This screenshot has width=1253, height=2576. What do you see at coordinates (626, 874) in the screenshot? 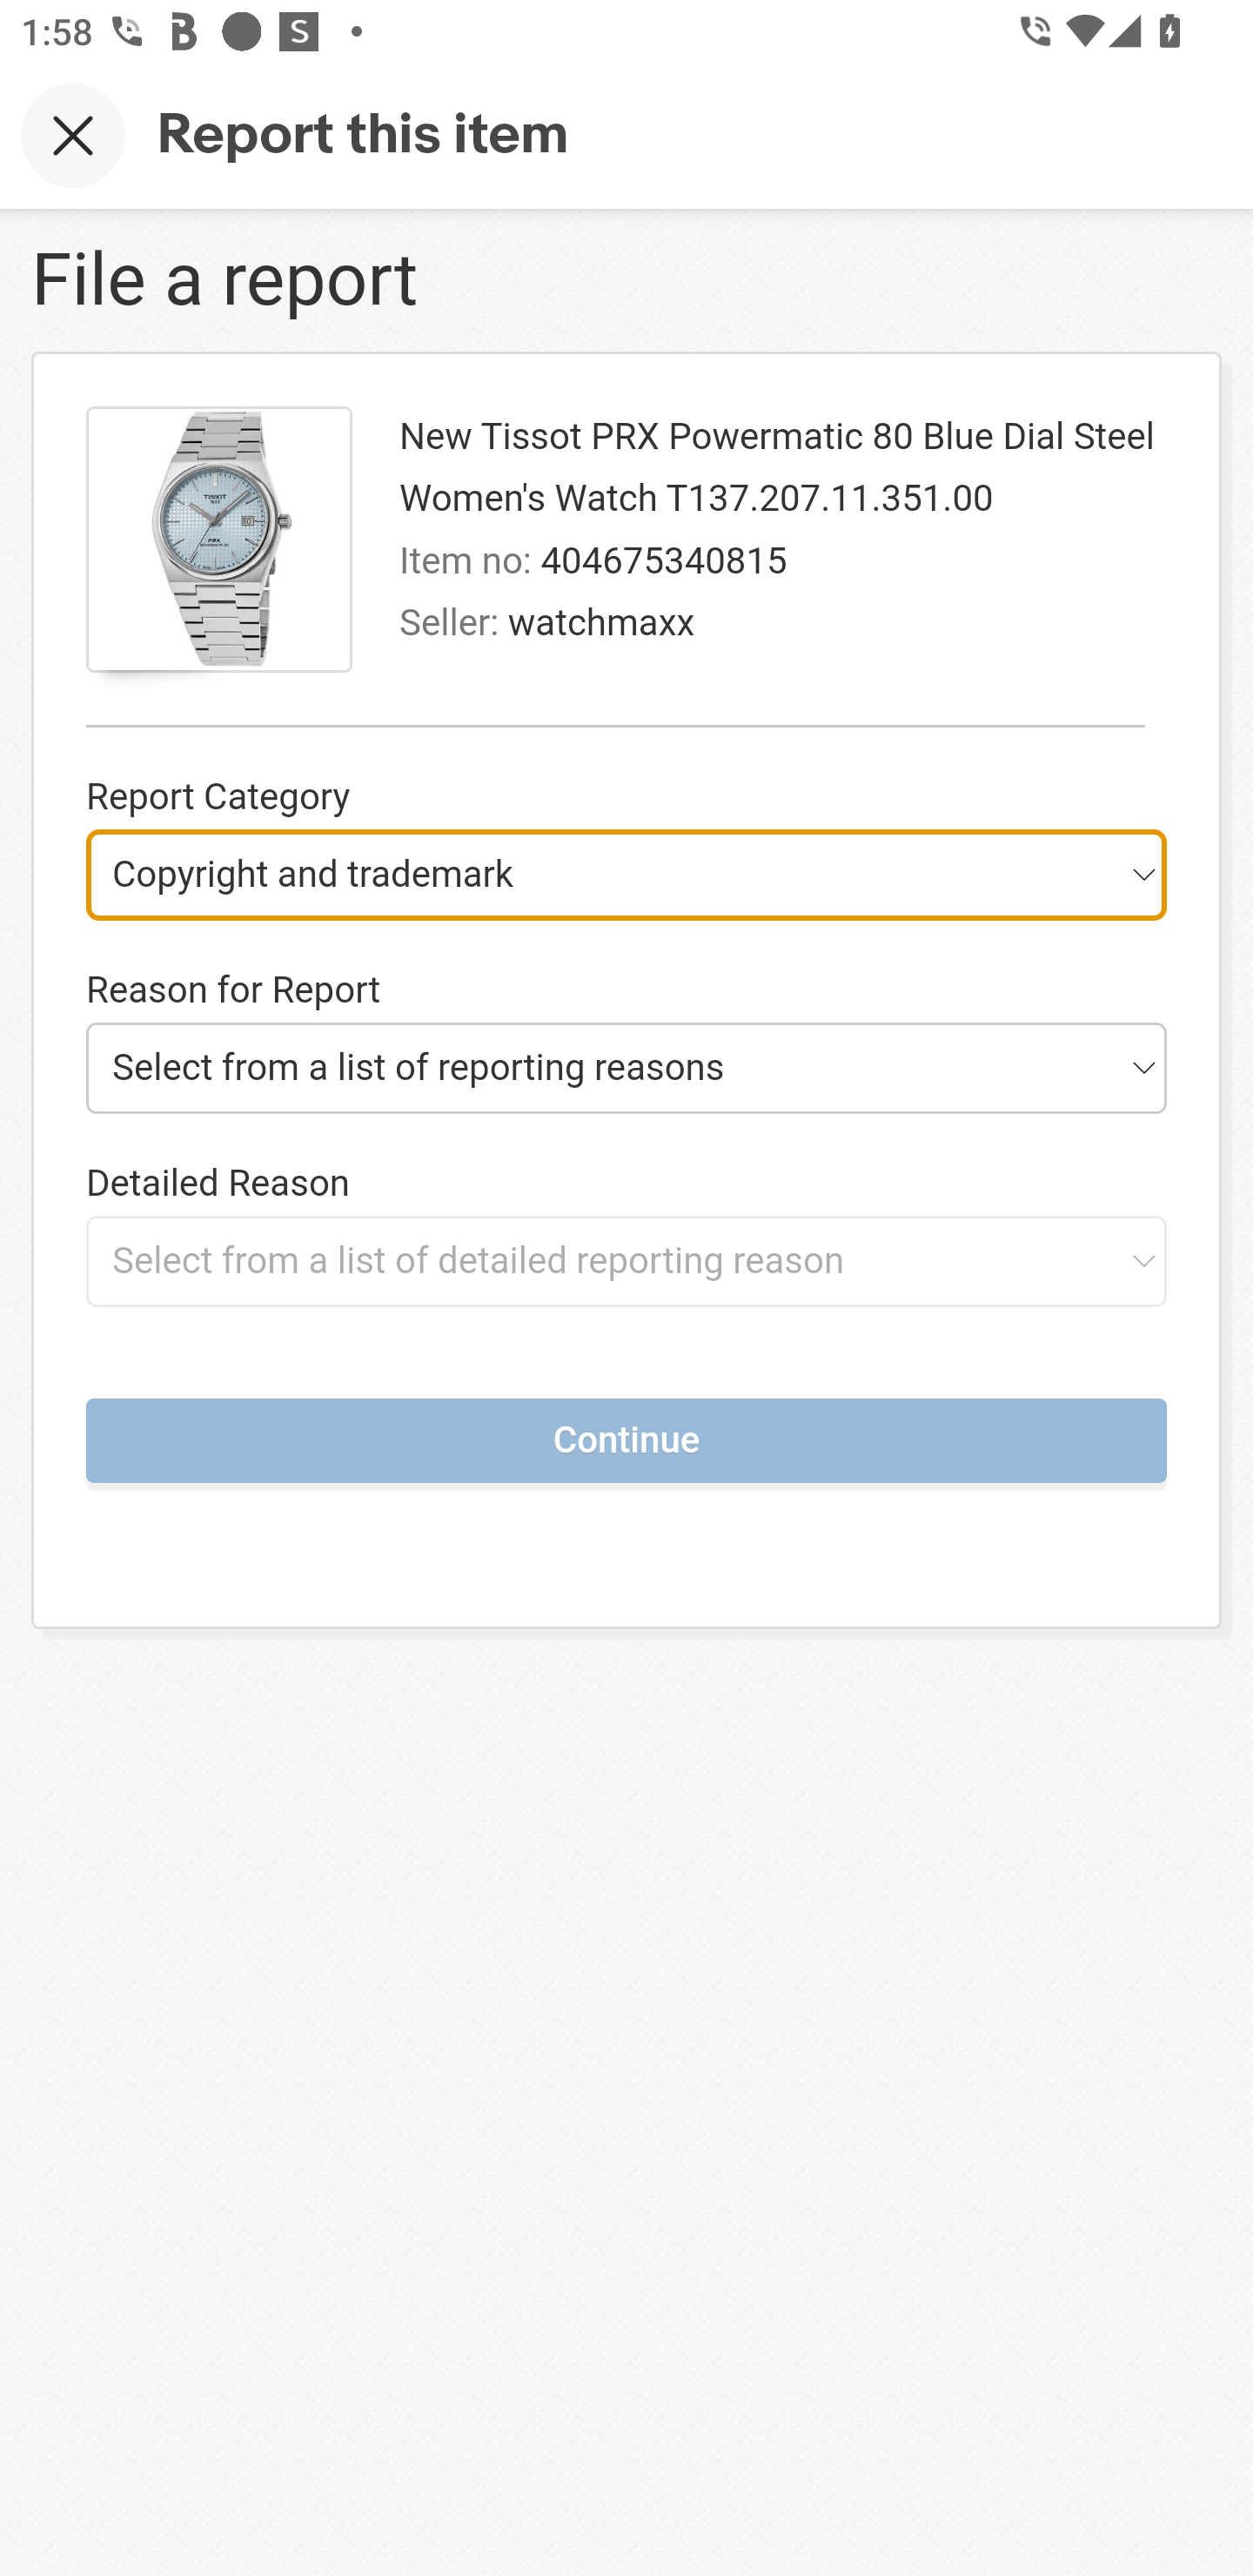
I see `Copyright and trademark` at bounding box center [626, 874].